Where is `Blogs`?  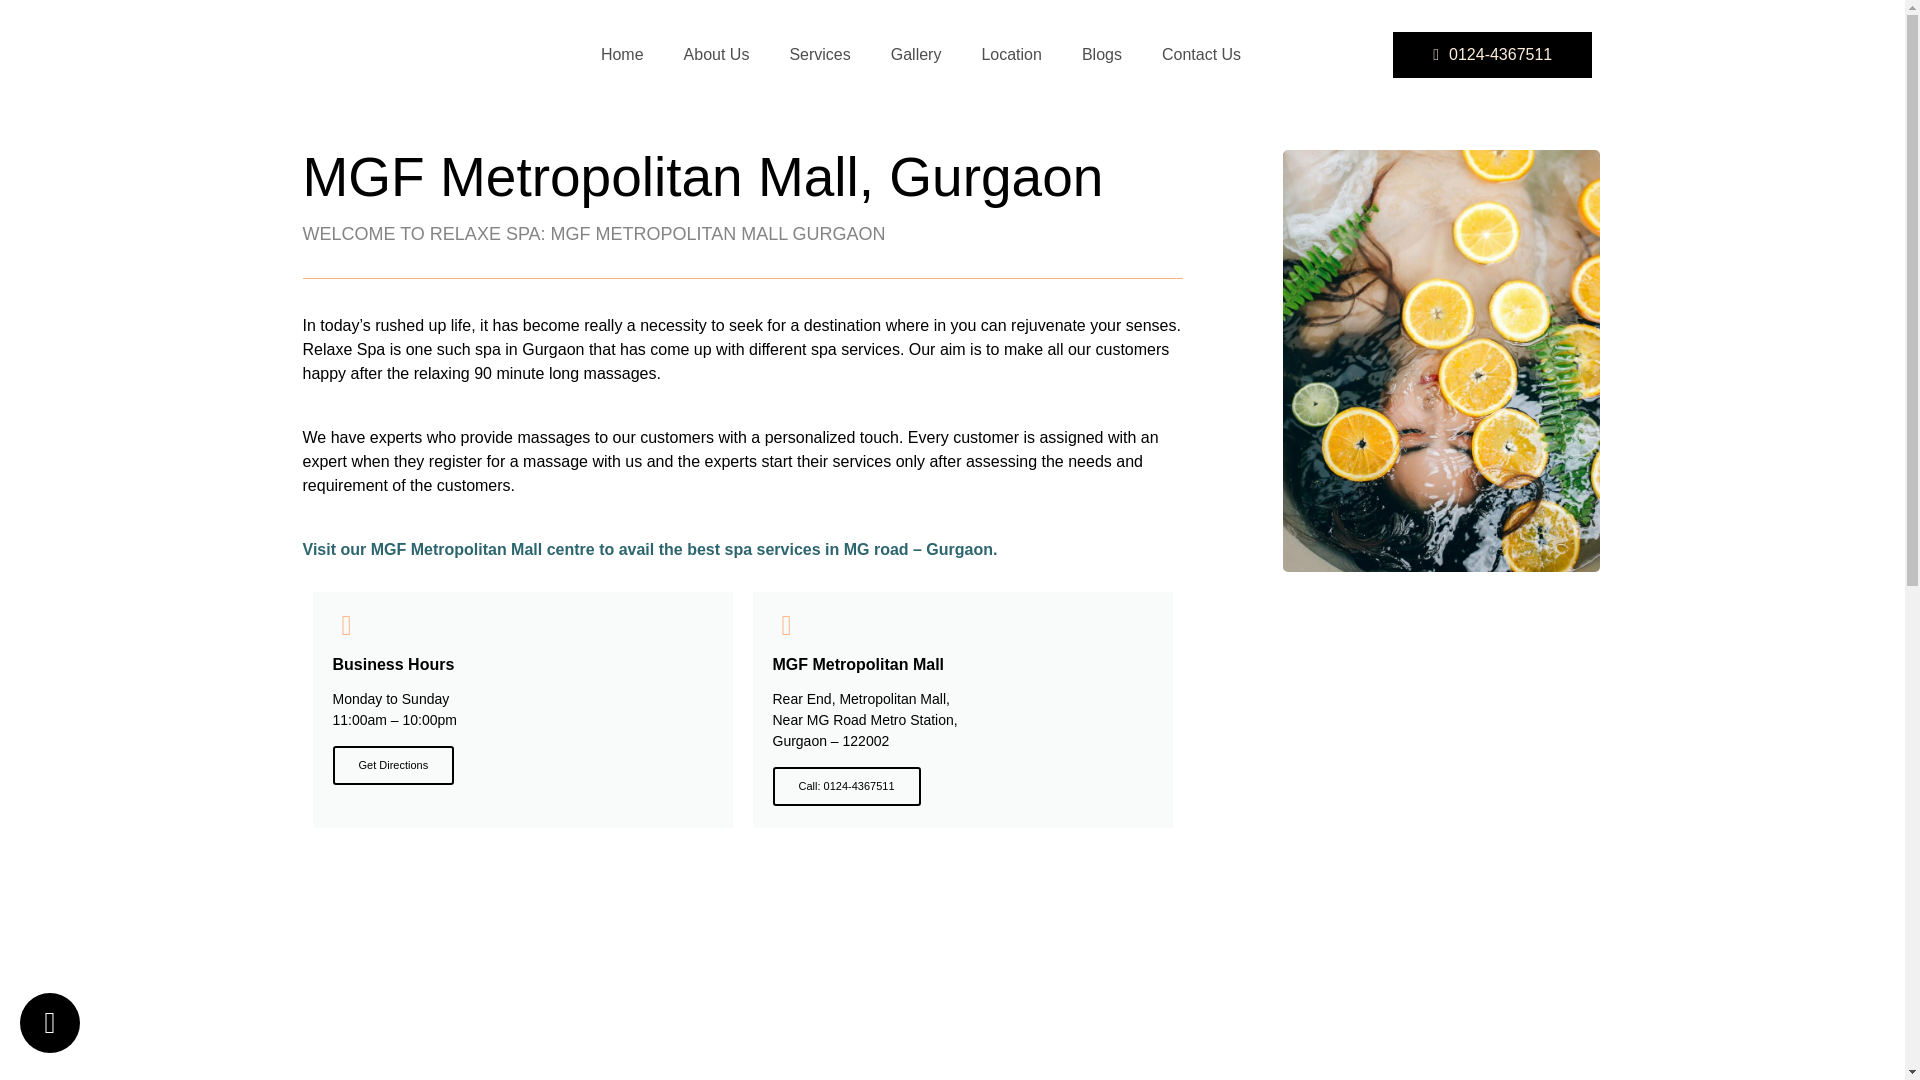 Blogs is located at coordinates (1102, 54).